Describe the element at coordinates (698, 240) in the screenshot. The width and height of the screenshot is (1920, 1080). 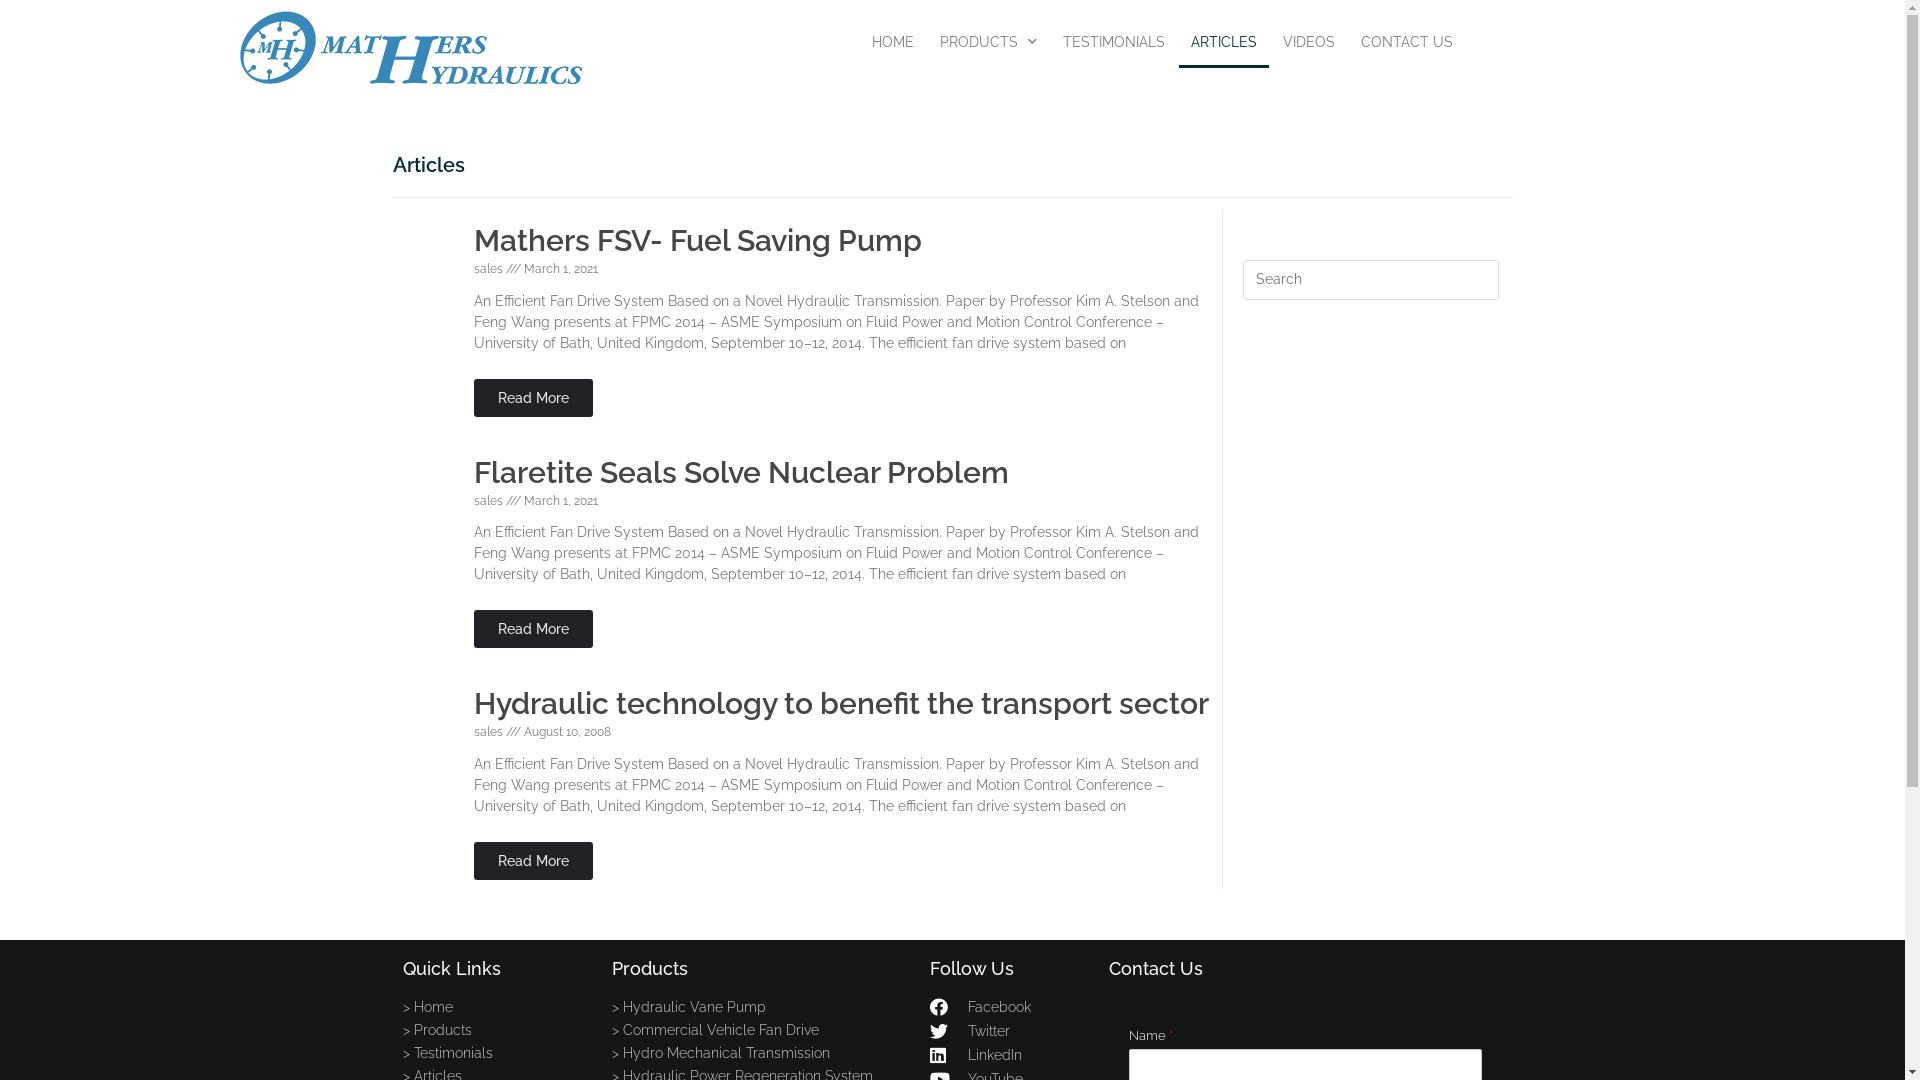
I see `Mathers FSV- Fuel Saving Pump` at that location.